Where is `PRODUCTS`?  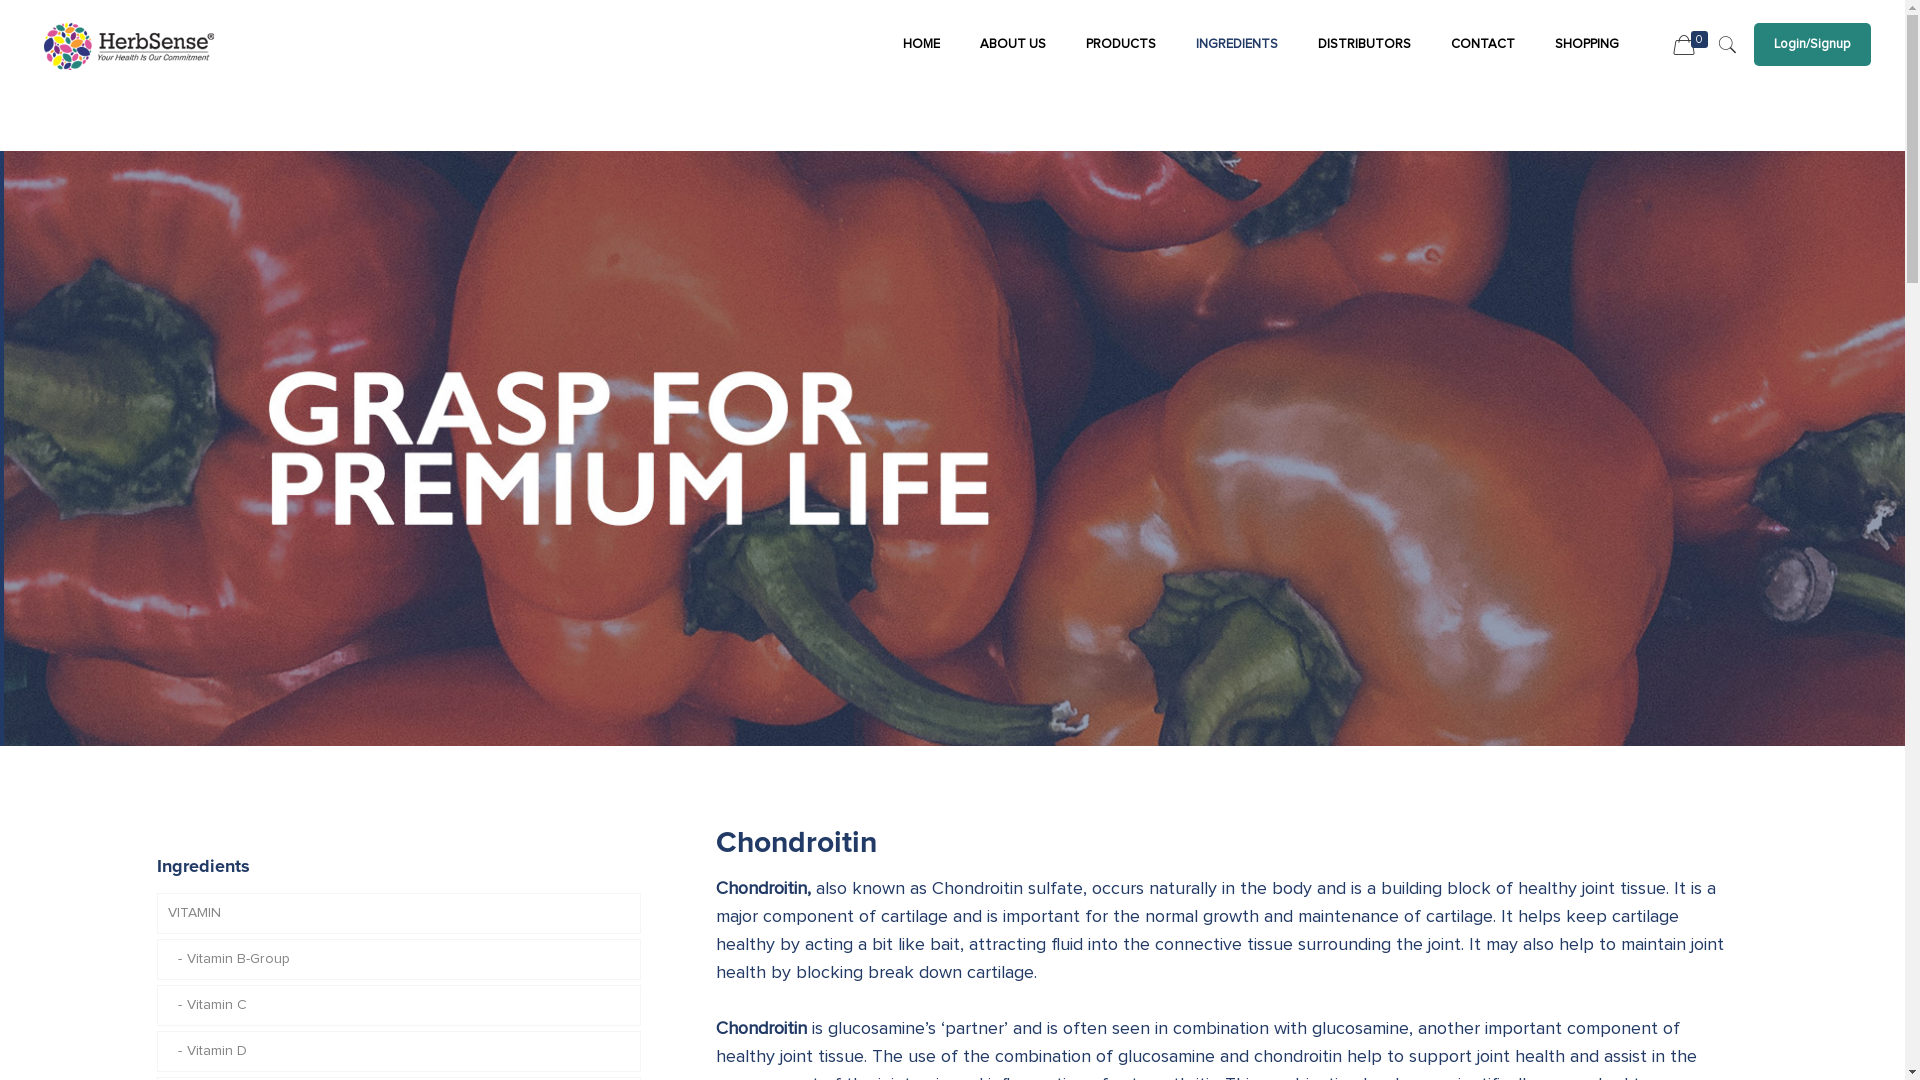 PRODUCTS is located at coordinates (1121, 45).